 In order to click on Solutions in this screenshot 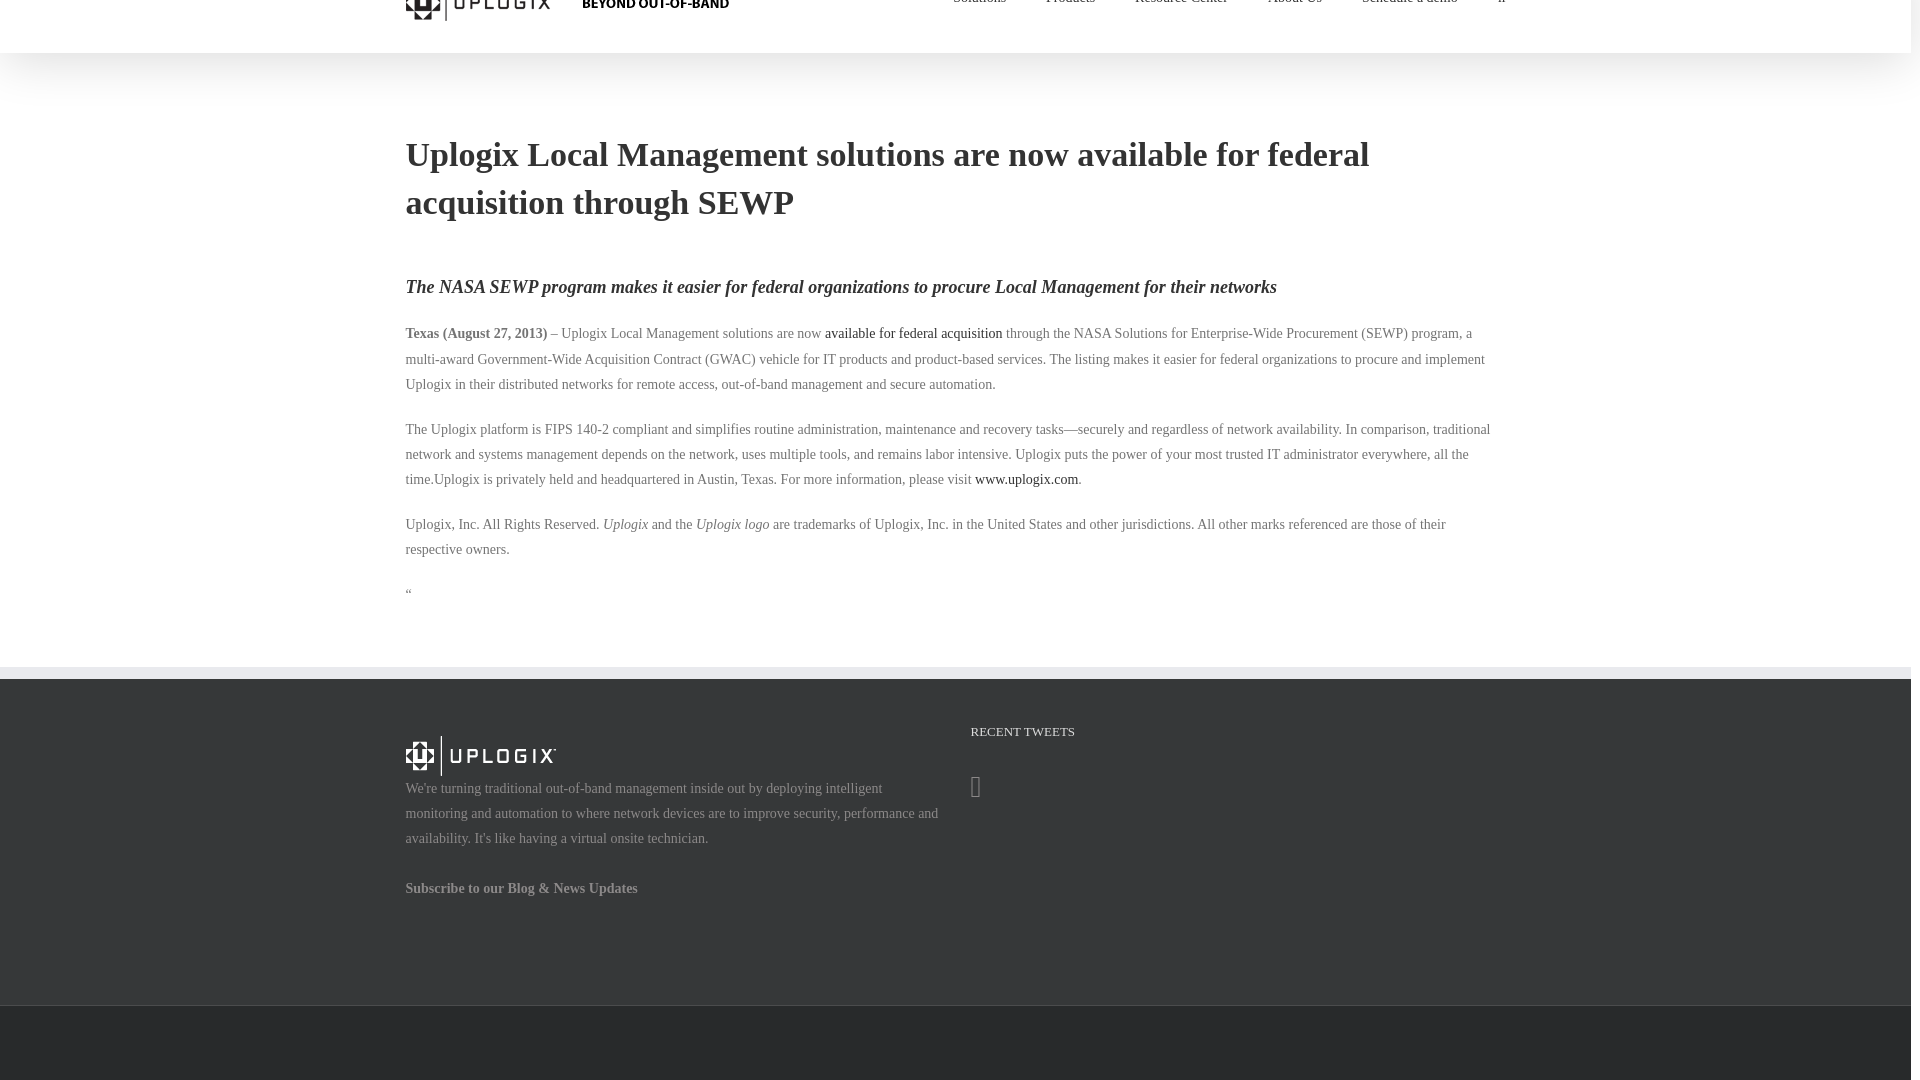, I will do `click(979, 19)`.